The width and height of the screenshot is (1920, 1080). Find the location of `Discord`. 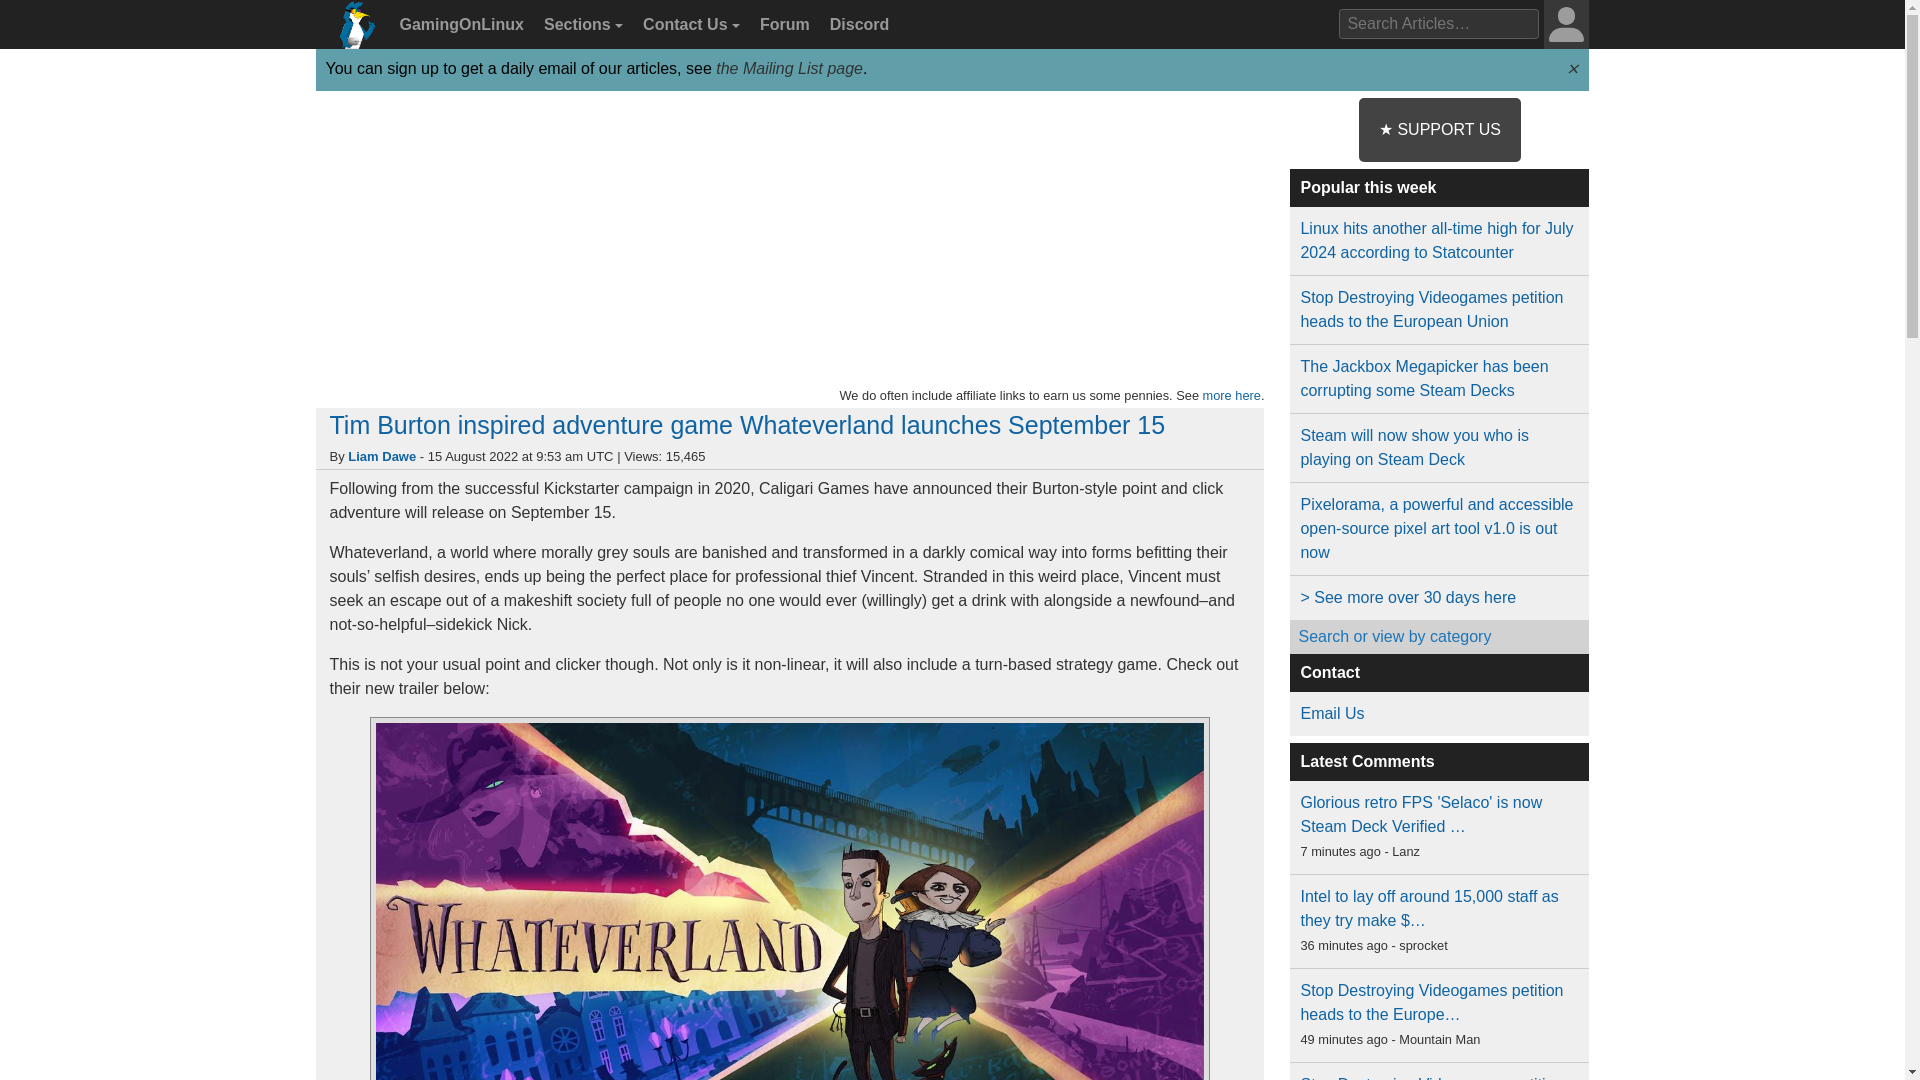

Discord is located at coordinates (856, 25).